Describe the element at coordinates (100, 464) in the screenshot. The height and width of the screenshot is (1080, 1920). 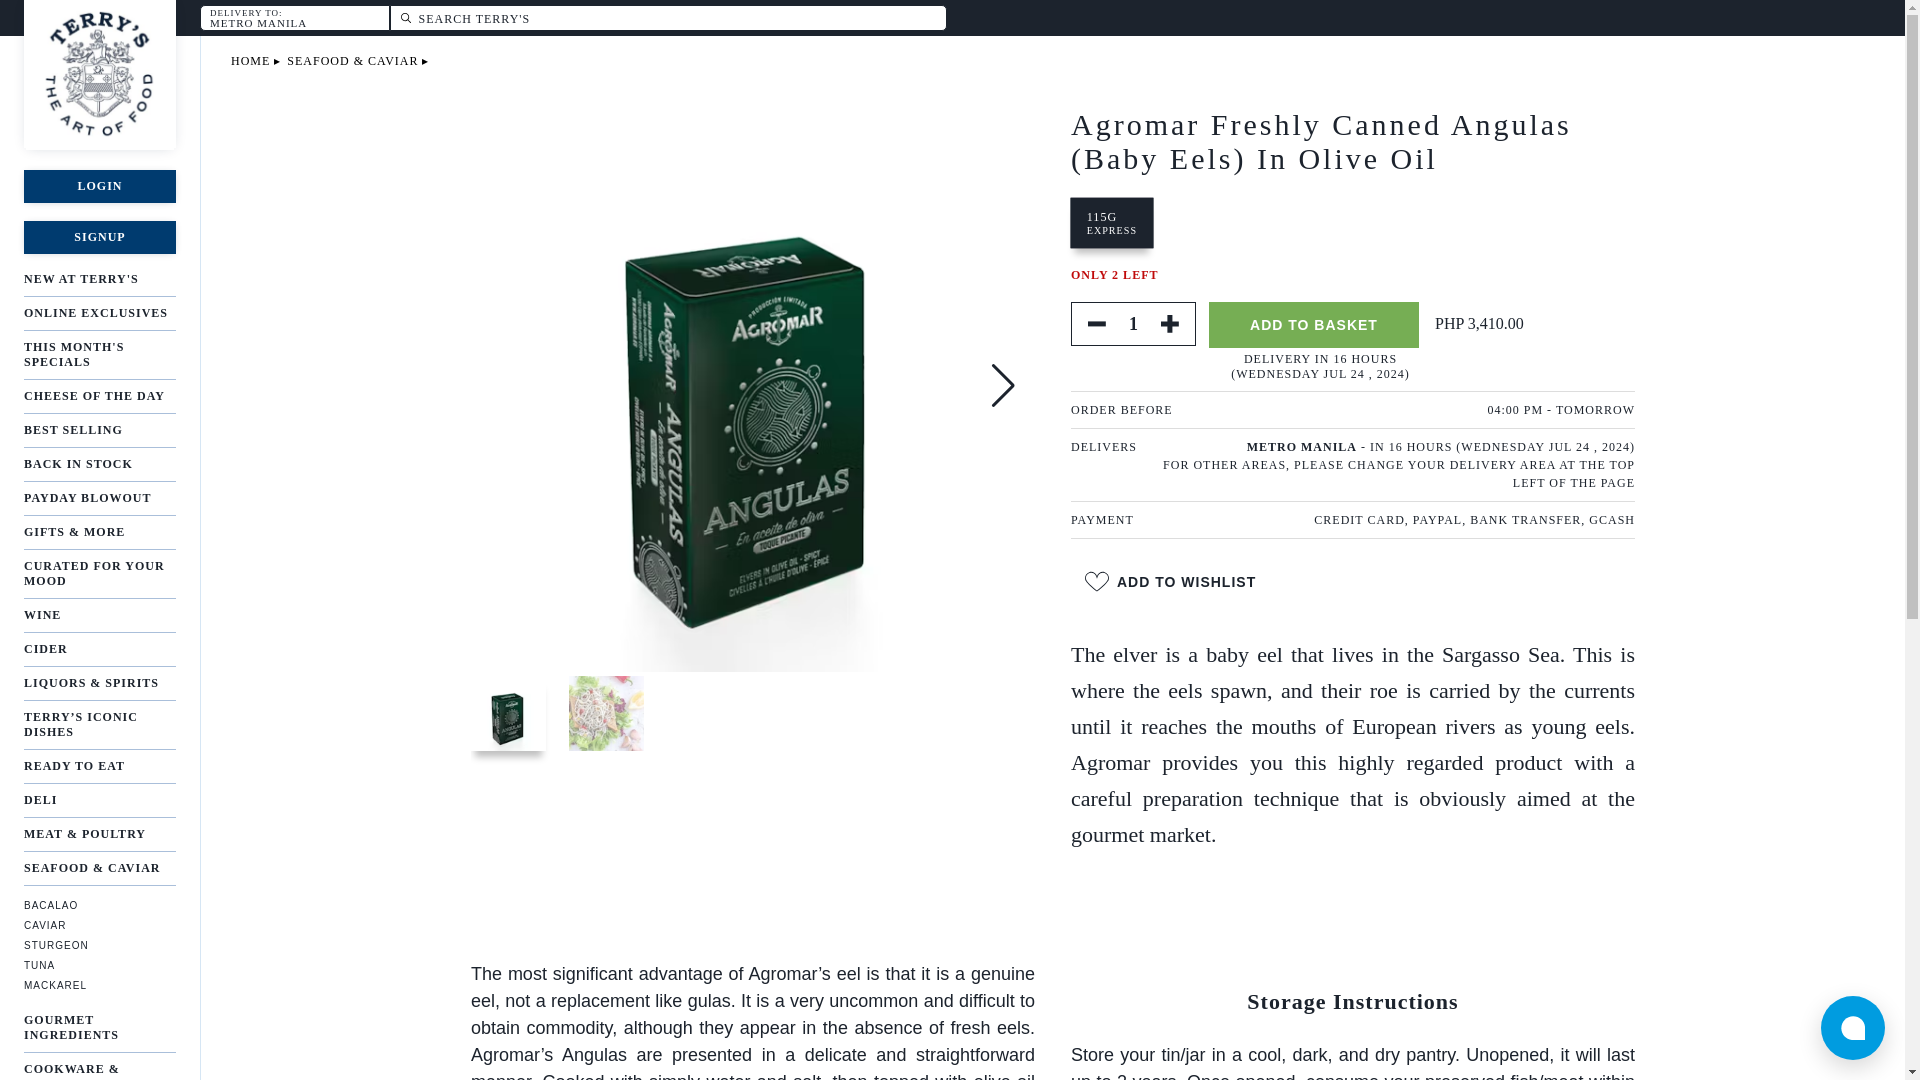
I see `CHEESE OF THE DAY` at that location.